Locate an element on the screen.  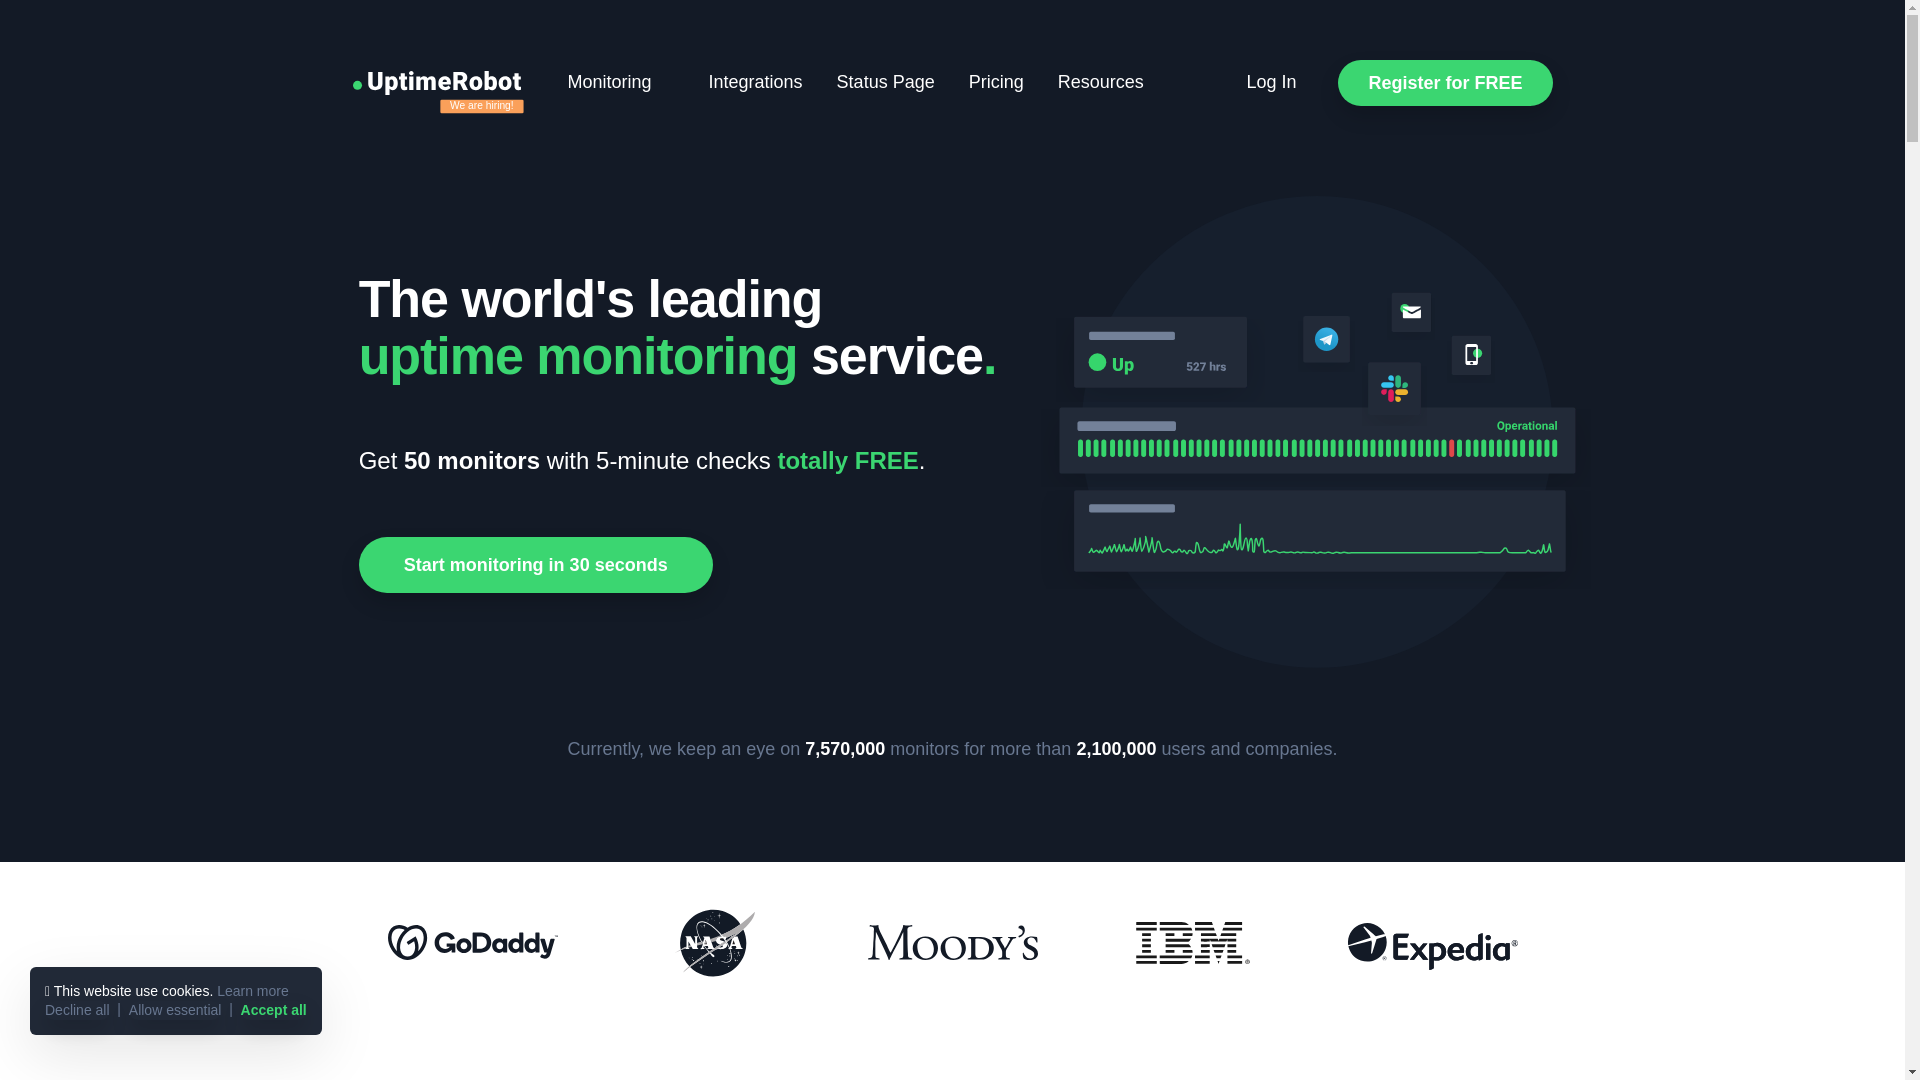
UptimeRobot Homepage is located at coordinates (450, 82).